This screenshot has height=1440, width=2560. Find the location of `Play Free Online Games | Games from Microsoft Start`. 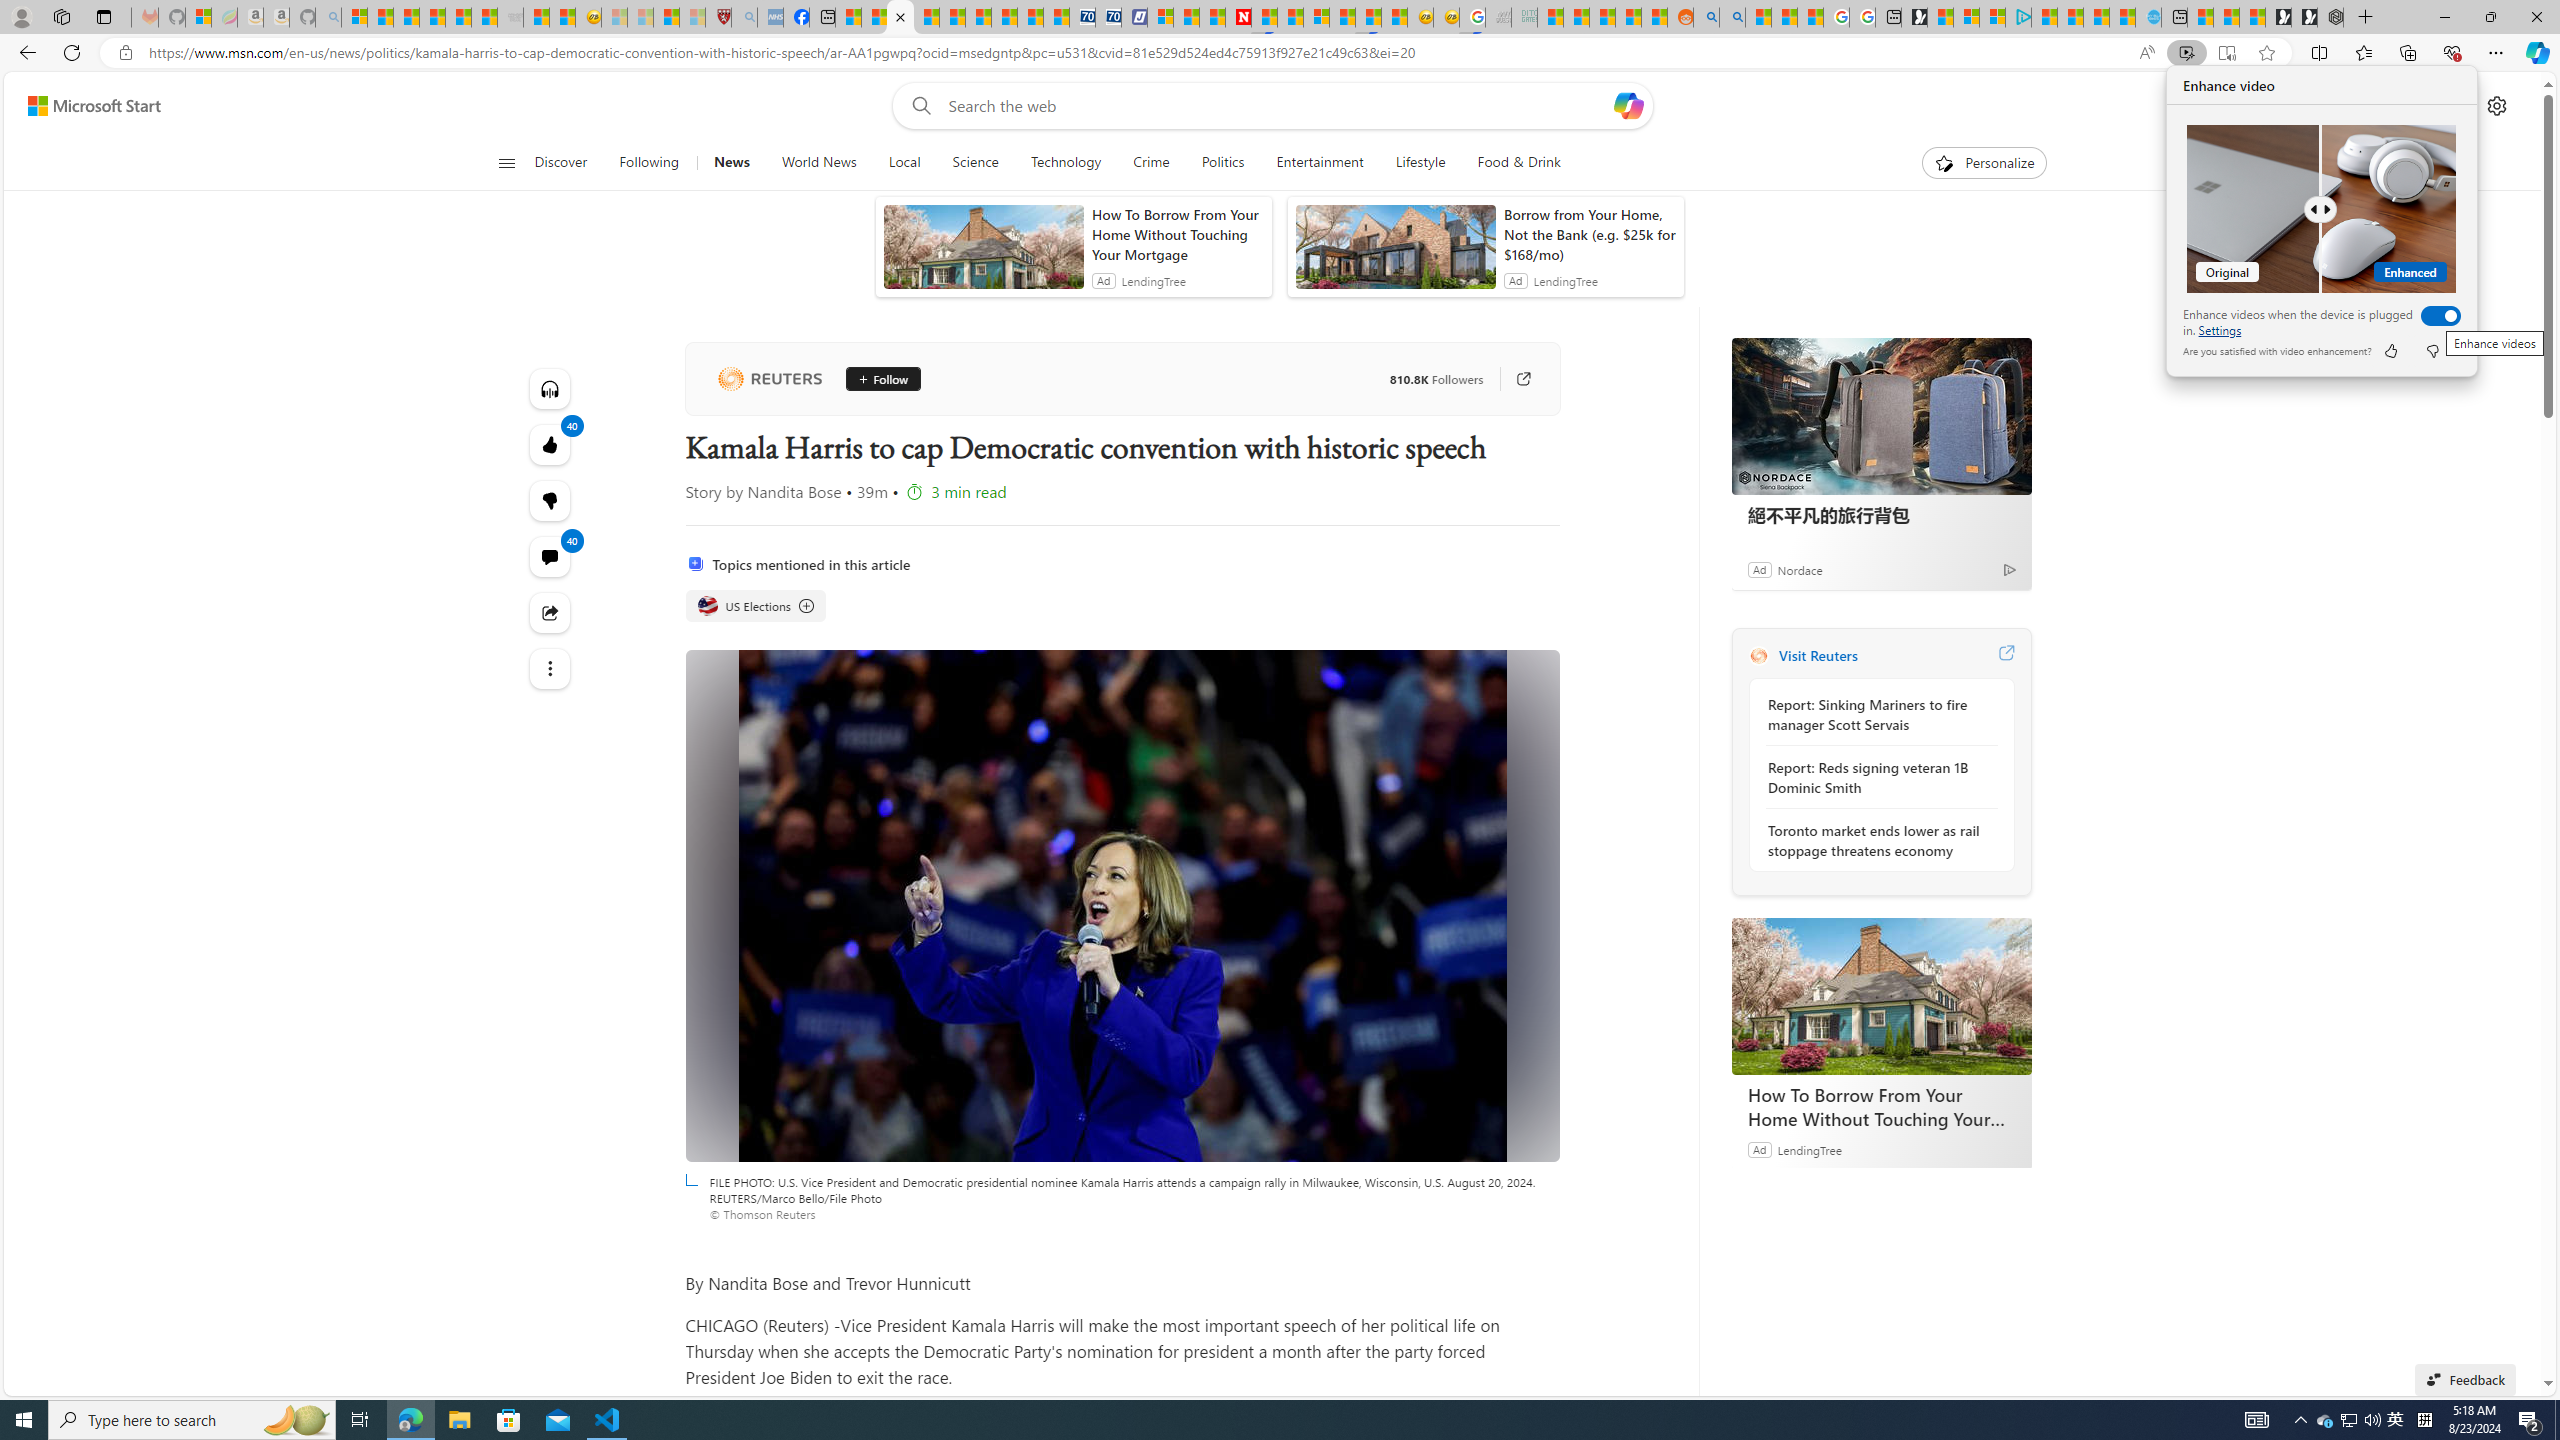

Play Free Online Games | Games from Microsoft Start is located at coordinates (2305, 17).